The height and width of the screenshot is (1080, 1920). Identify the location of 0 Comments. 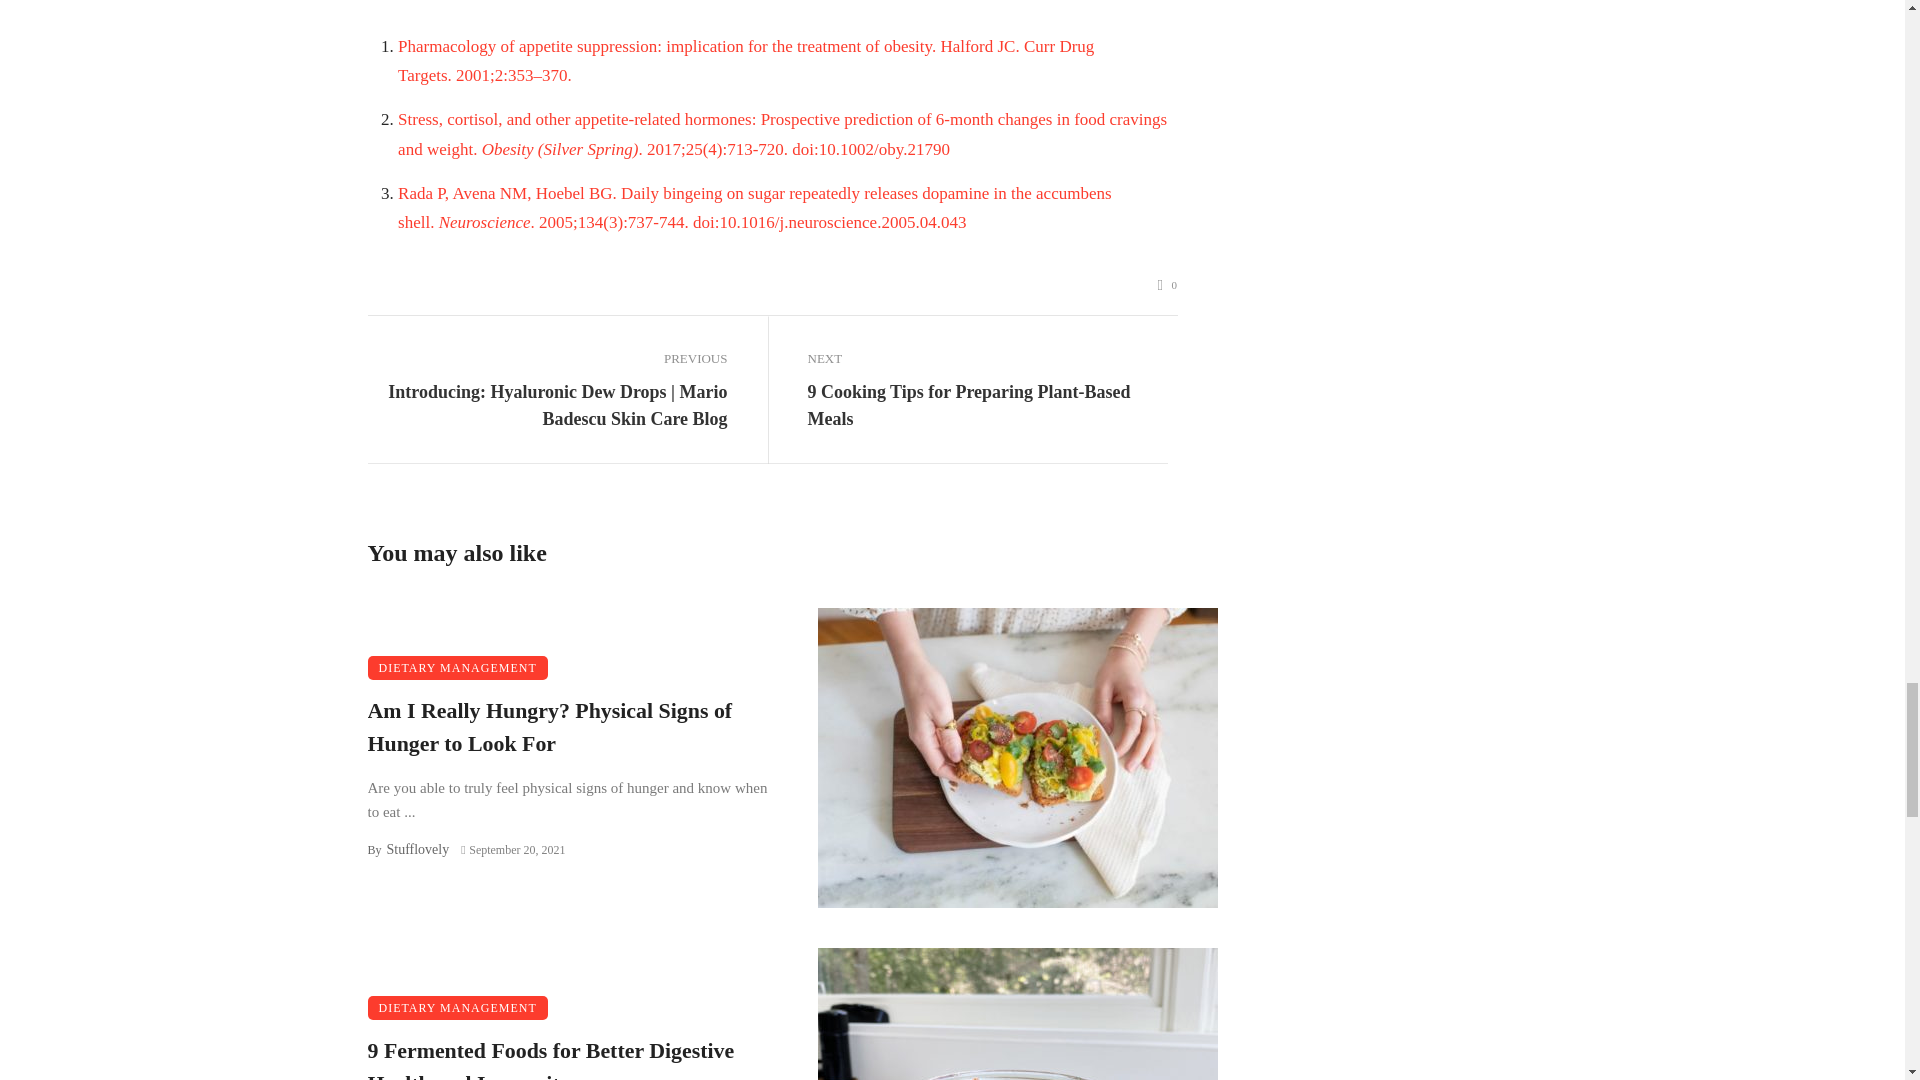
(1168, 285).